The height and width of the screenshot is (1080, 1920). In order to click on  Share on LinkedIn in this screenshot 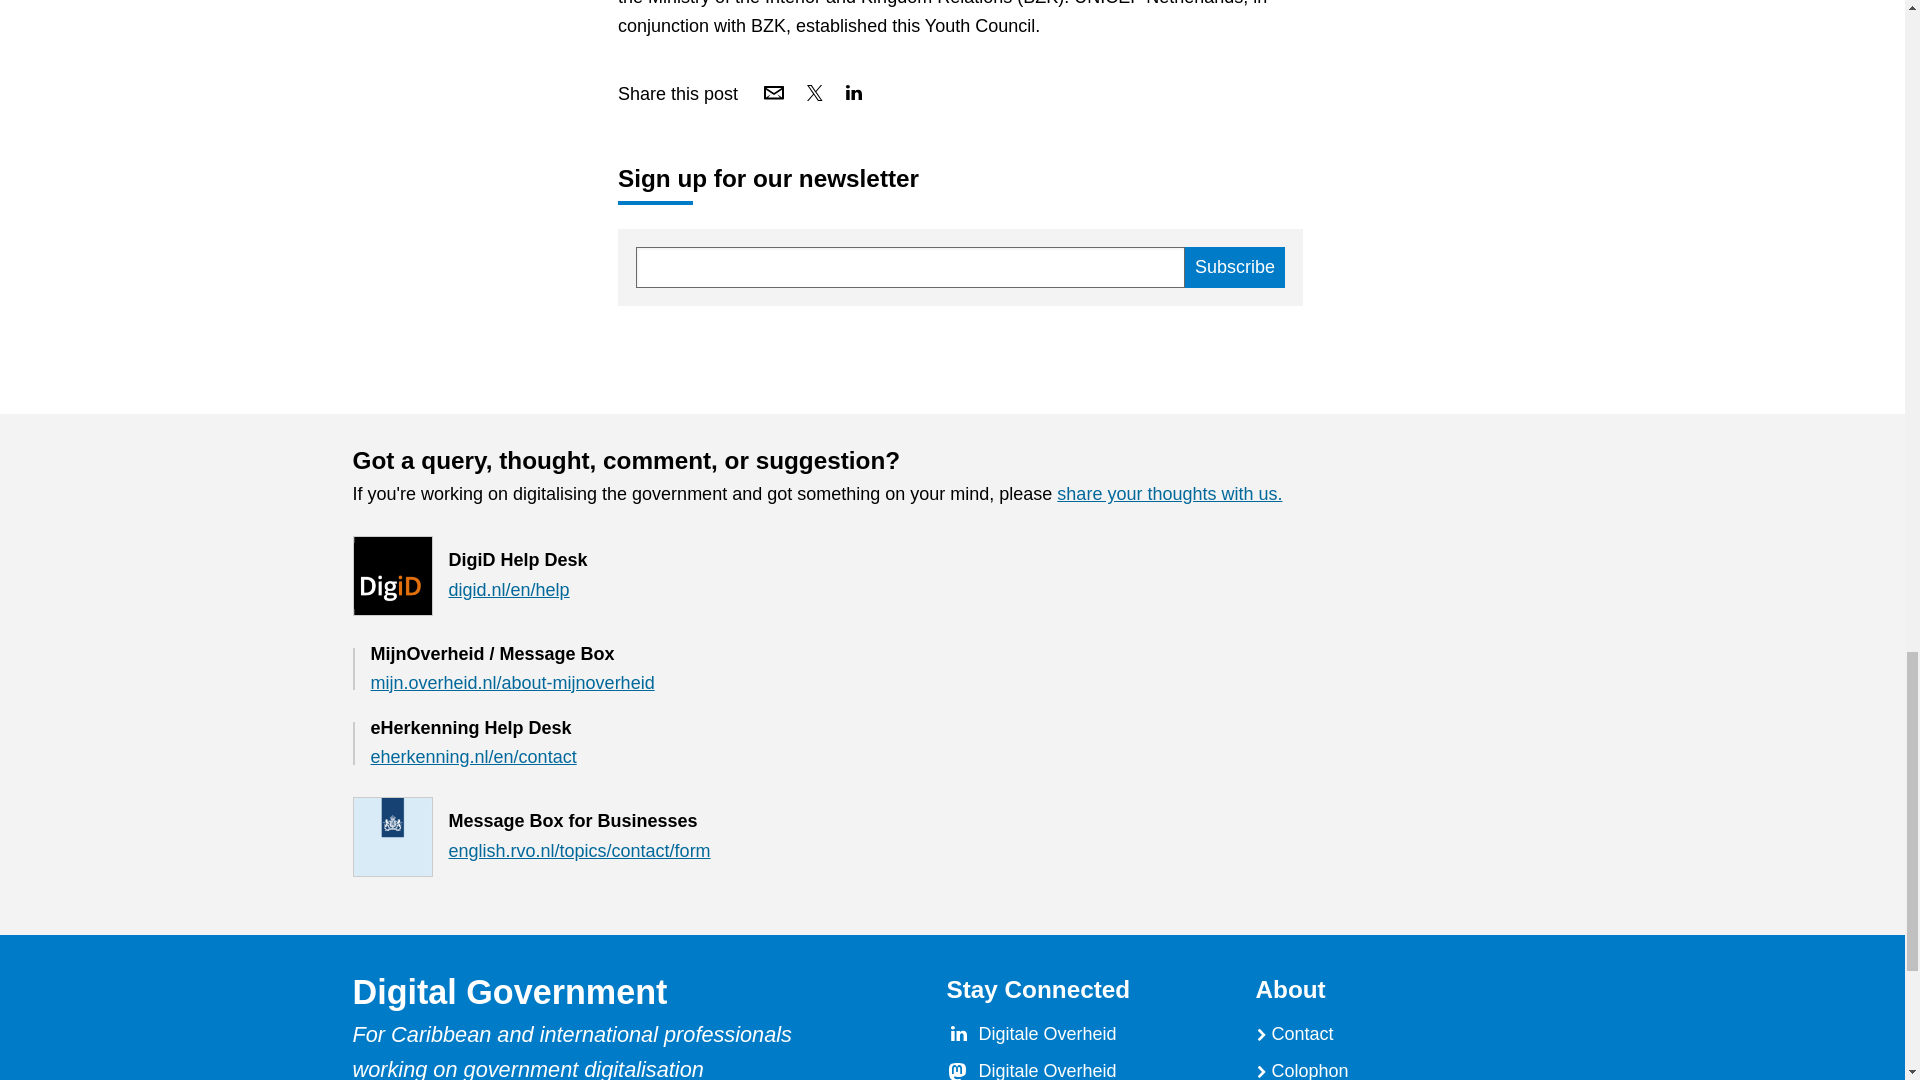, I will do `click(853, 92)`.